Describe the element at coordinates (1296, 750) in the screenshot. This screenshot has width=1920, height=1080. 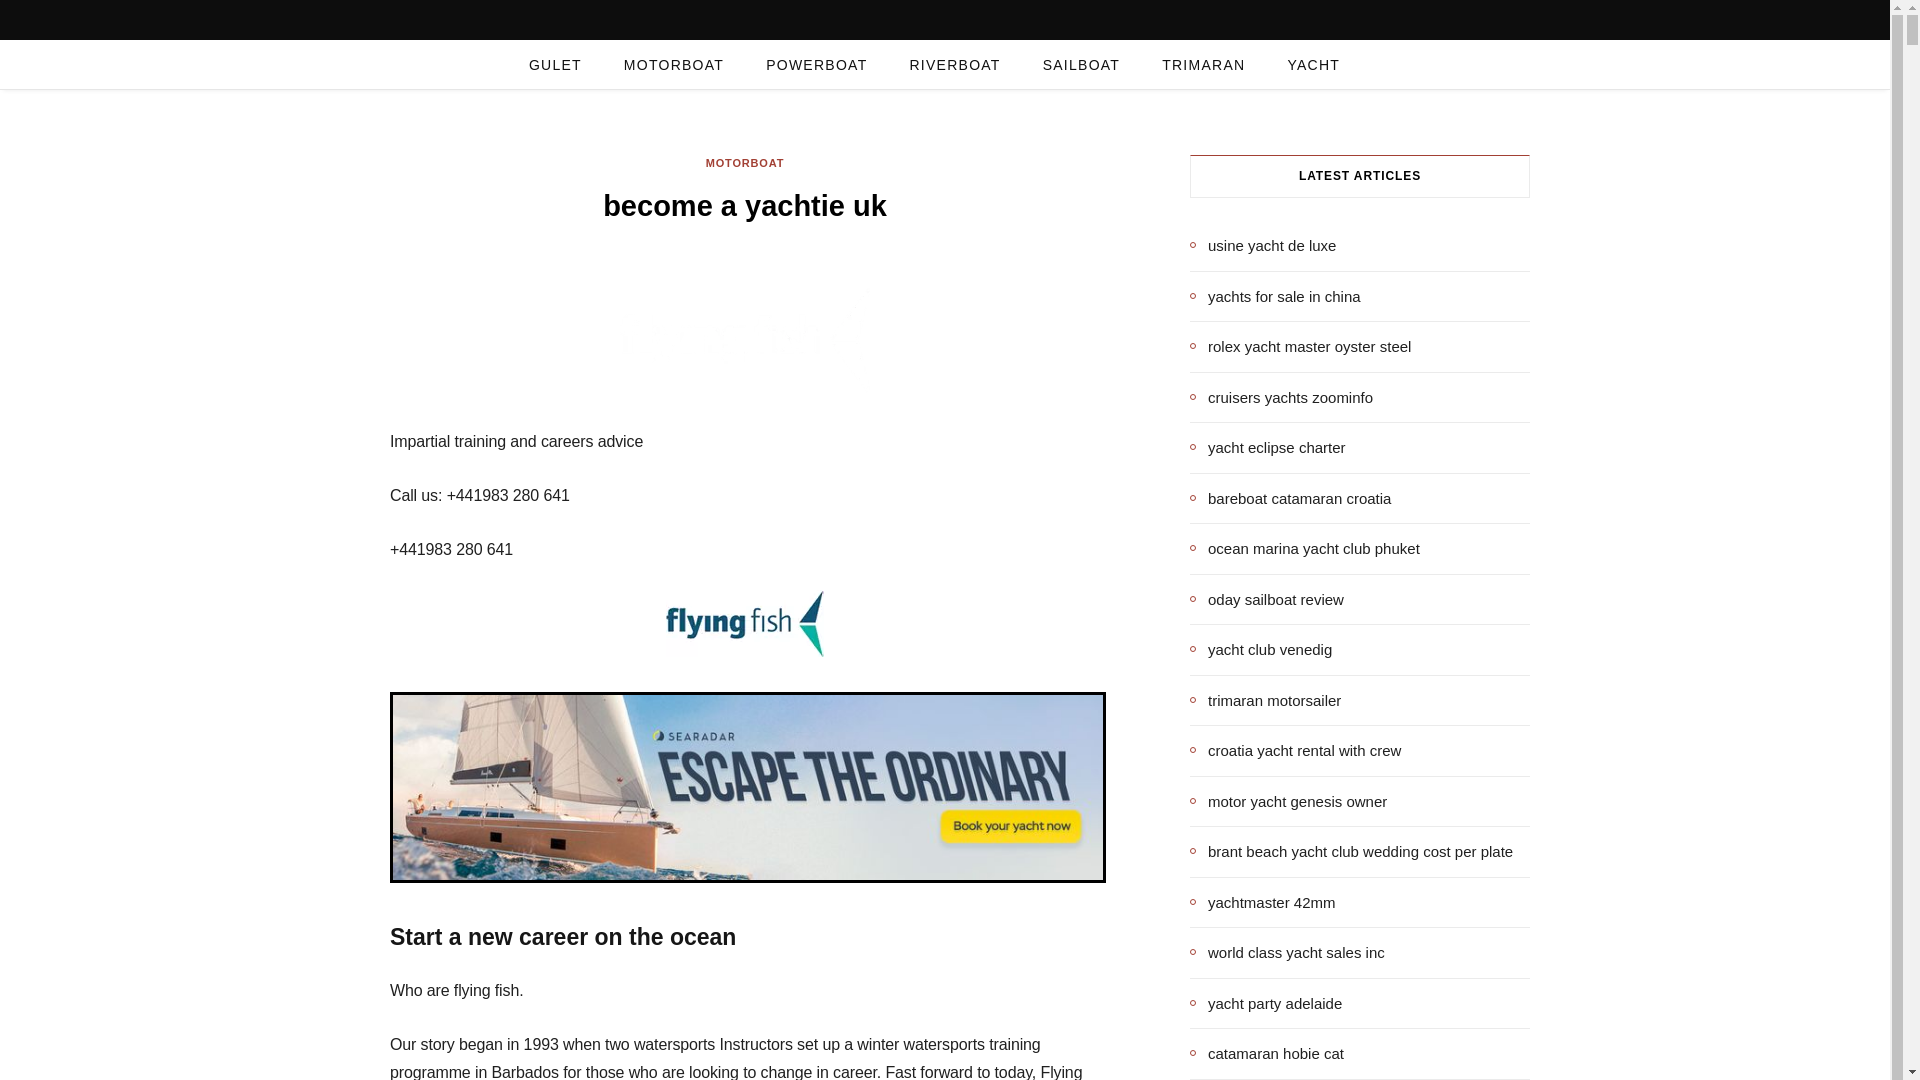
I see `croatia yacht rental with crew` at that location.